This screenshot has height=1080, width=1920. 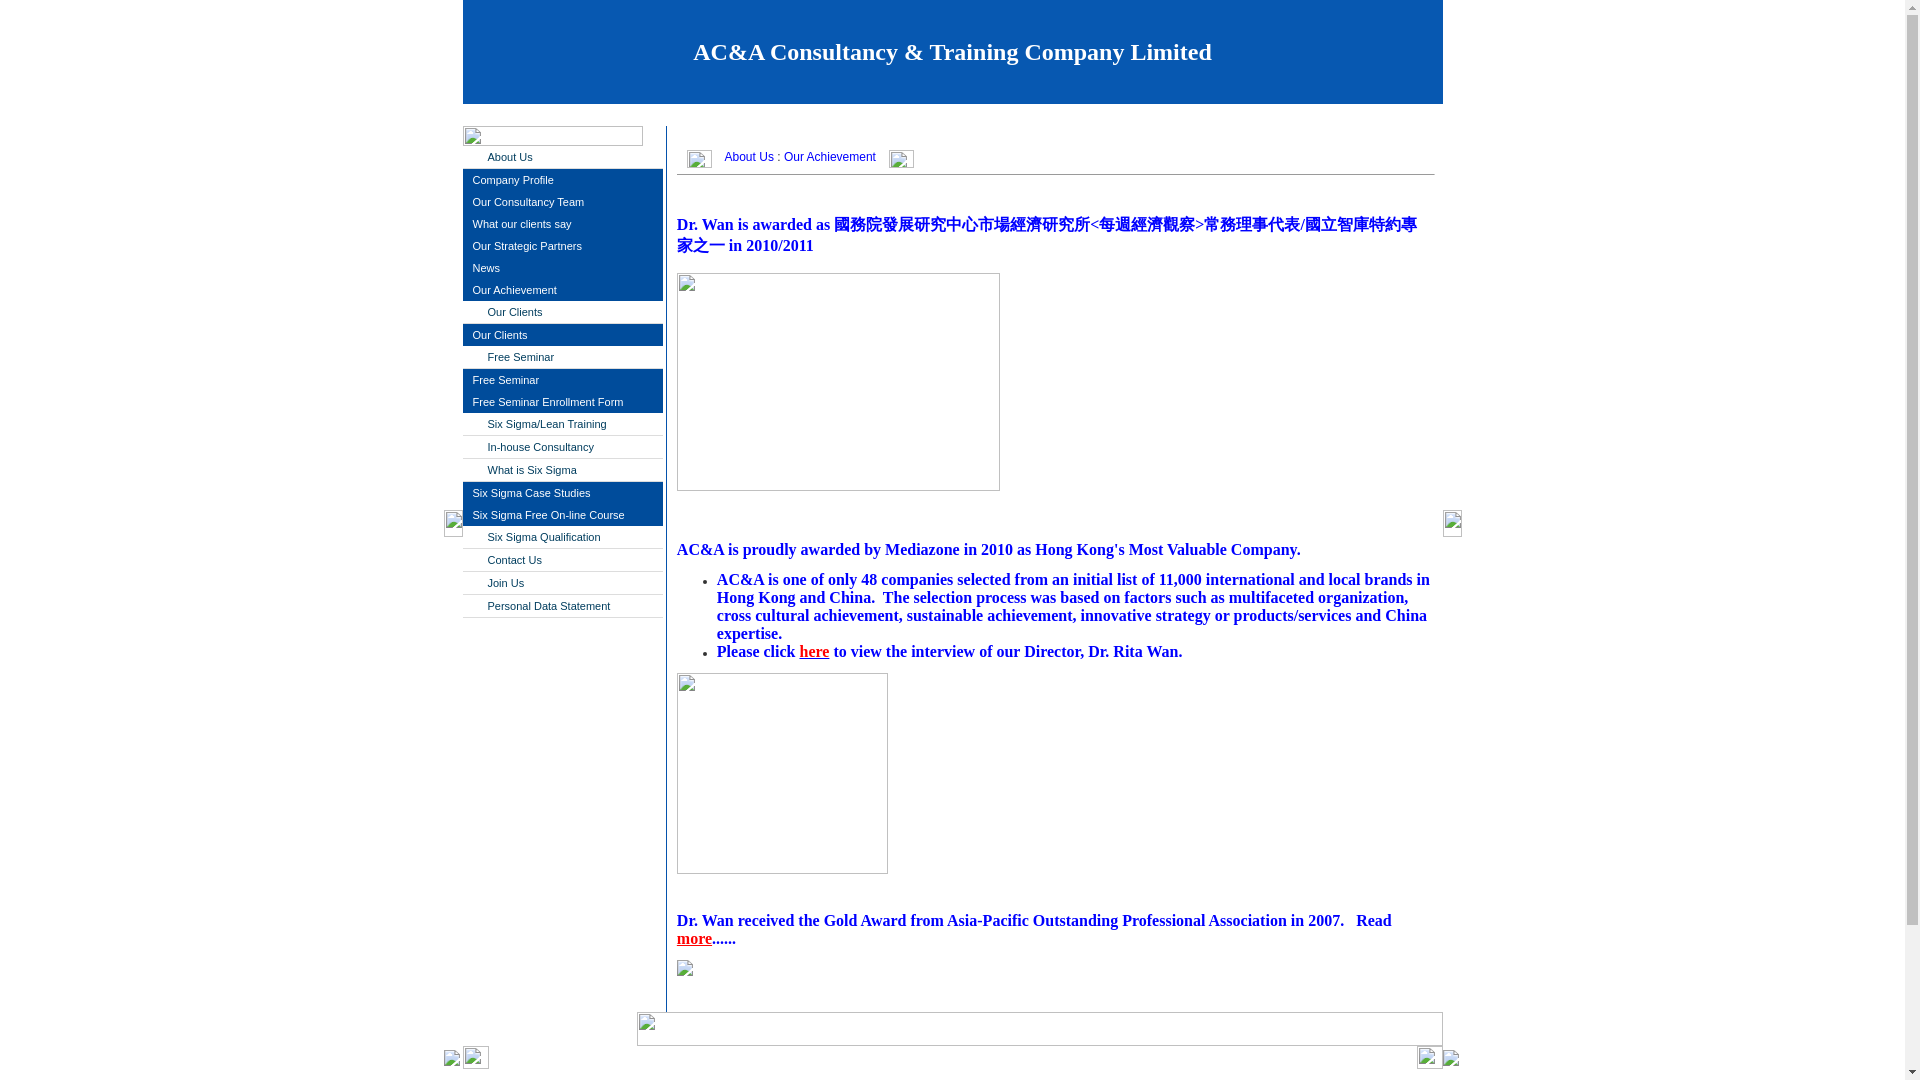 What do you see at coordinates (562, 246) in the screenshot?
I see `Our Strategic Partners` at bounding box center [562, 246].